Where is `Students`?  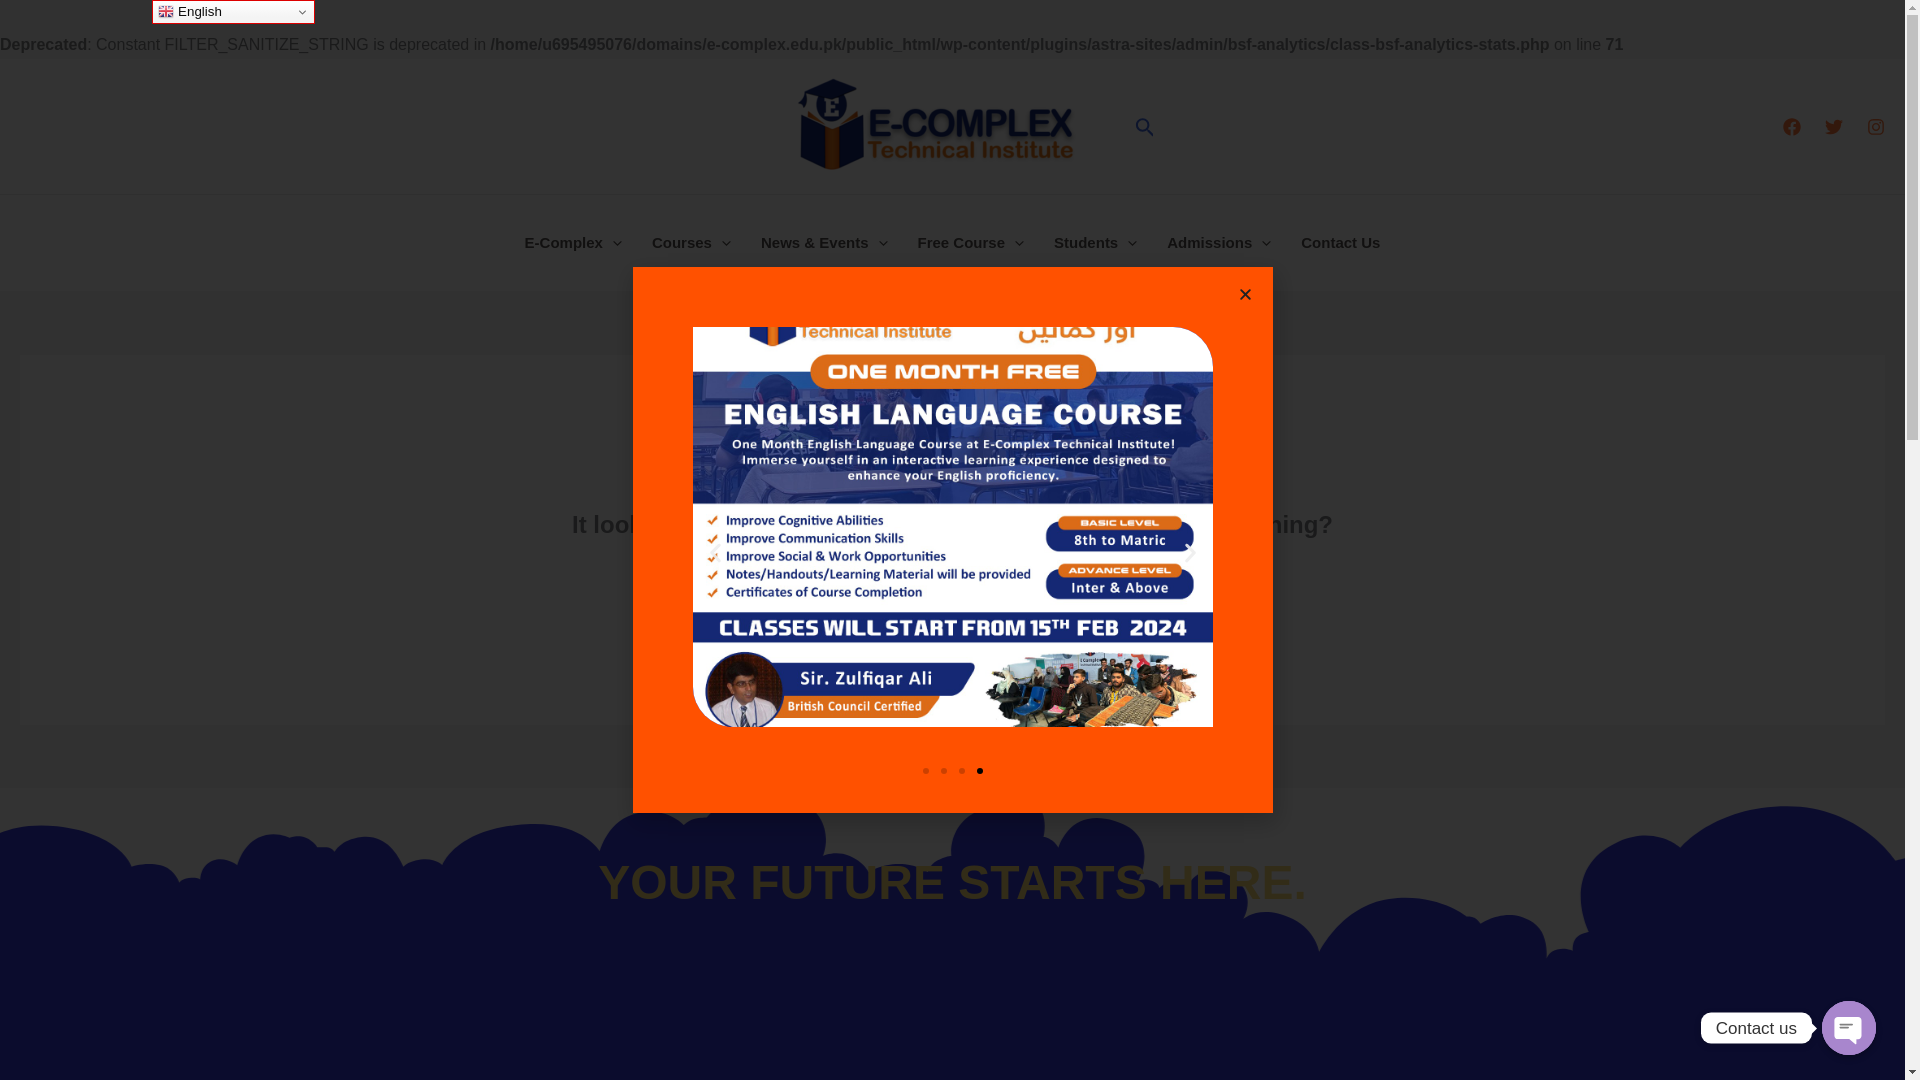
Students is located at coordinates (1095, 242).